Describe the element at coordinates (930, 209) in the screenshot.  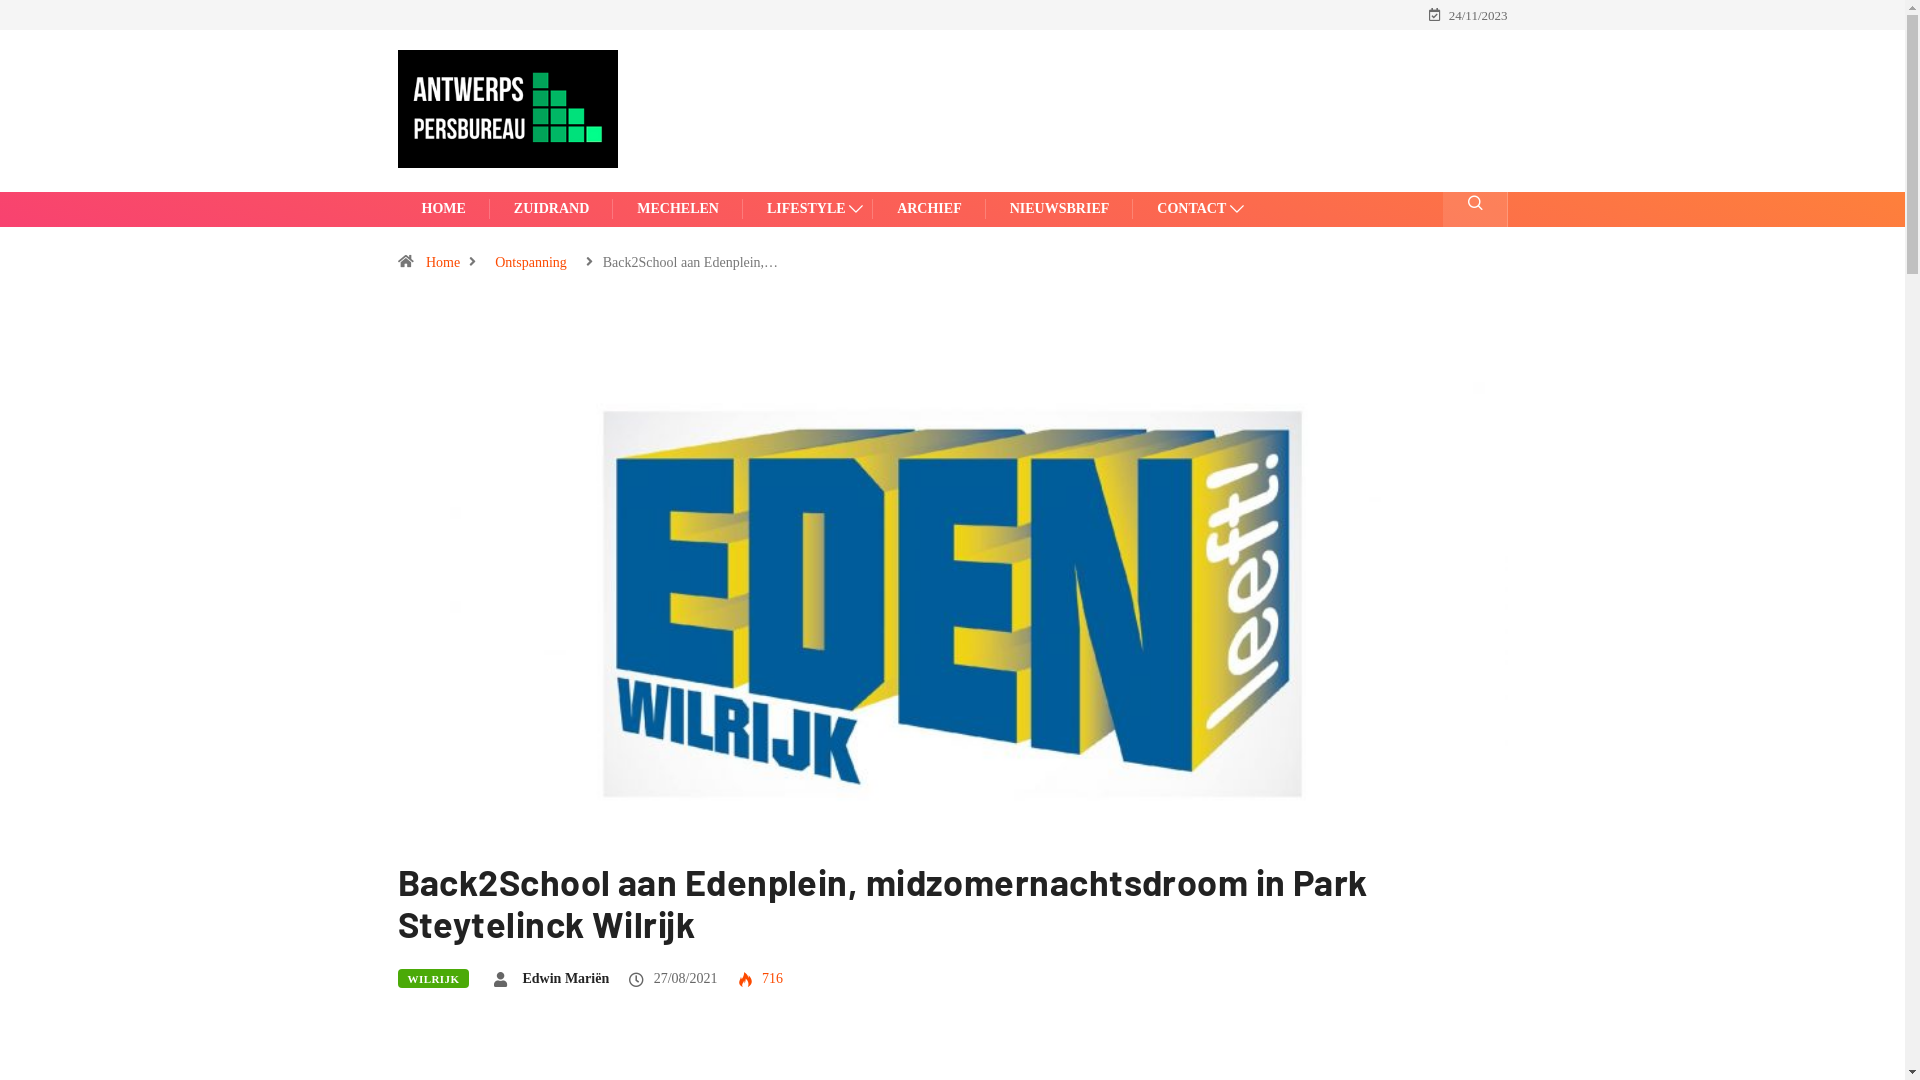
I see `ARCHIEF` at that location.